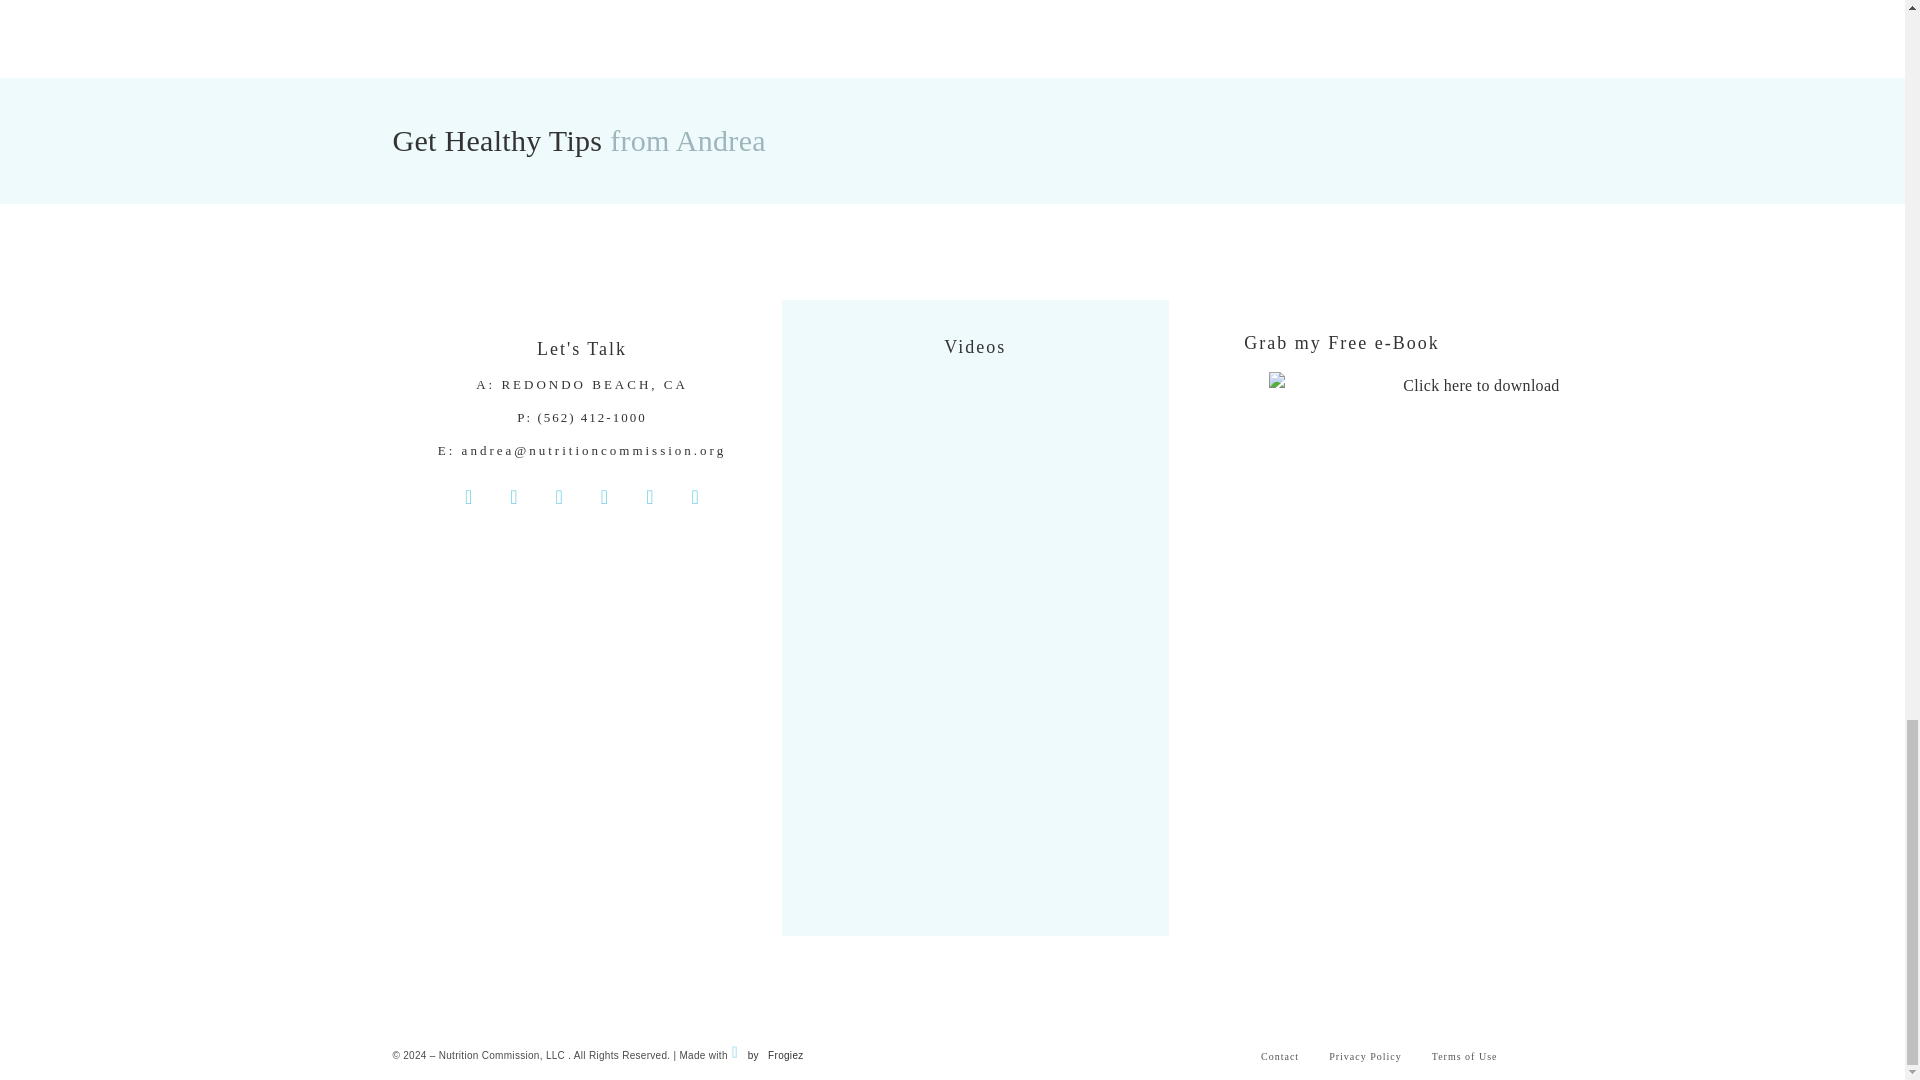  I want to click on   Frogiez, so click(783, 1054).